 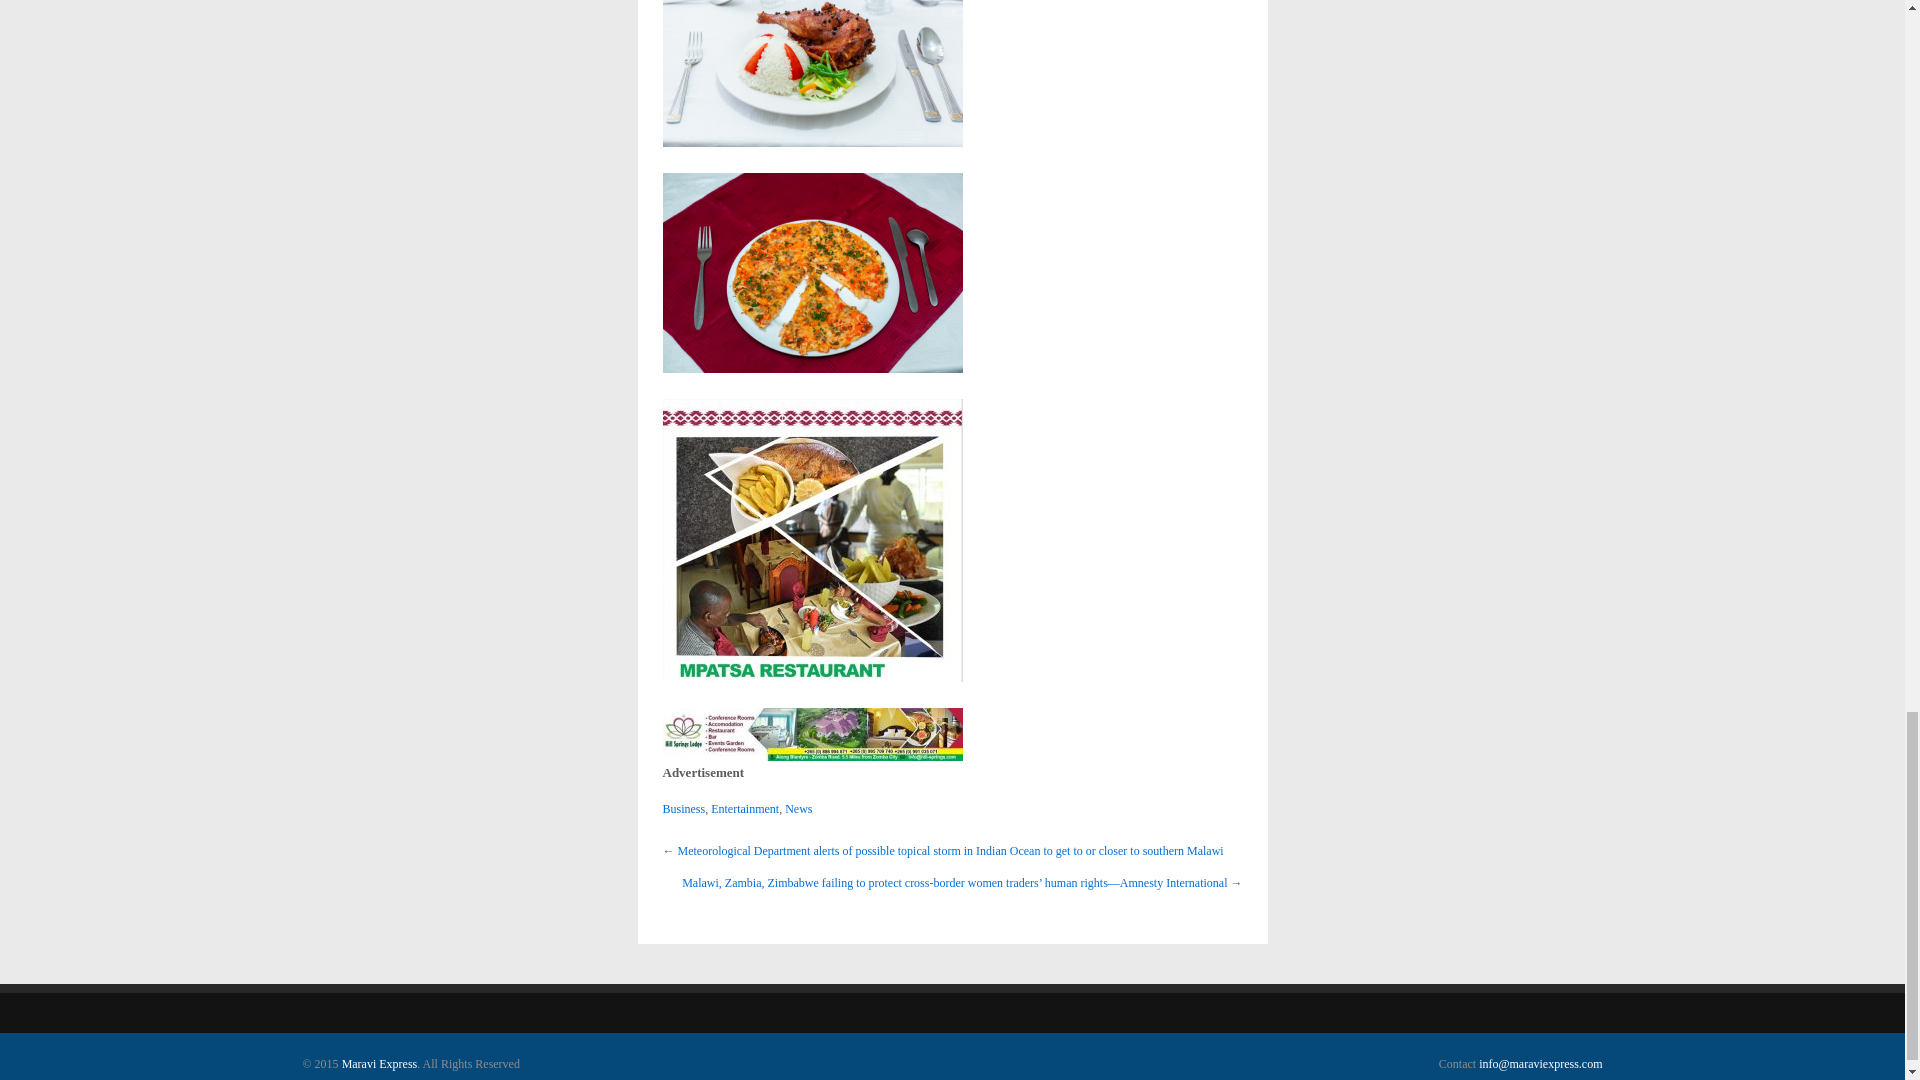 What do you see at coordinates (744, 809) in the screenshot?
I see `View all posts in Entertainment` at bounding box center [744, 809].